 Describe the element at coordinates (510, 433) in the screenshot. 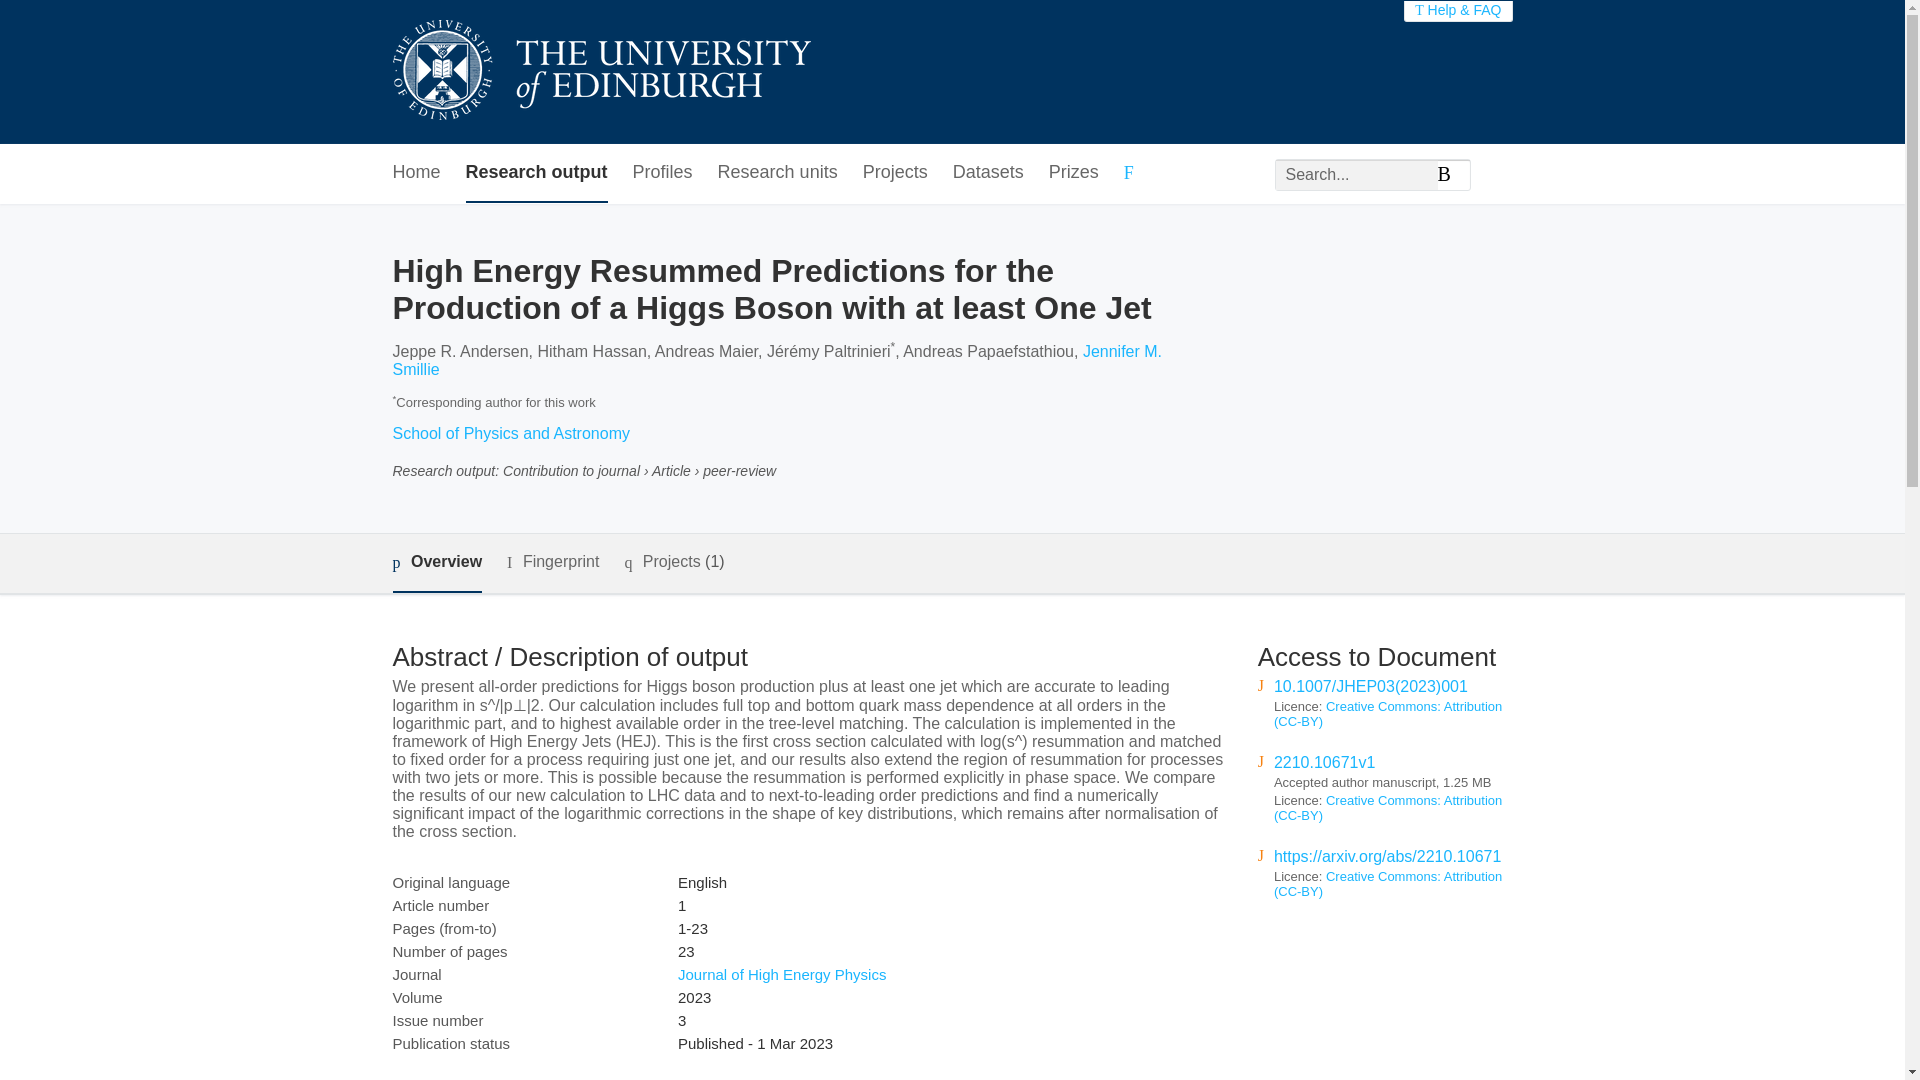

I see `School of Physics and Astronomy` at that location.